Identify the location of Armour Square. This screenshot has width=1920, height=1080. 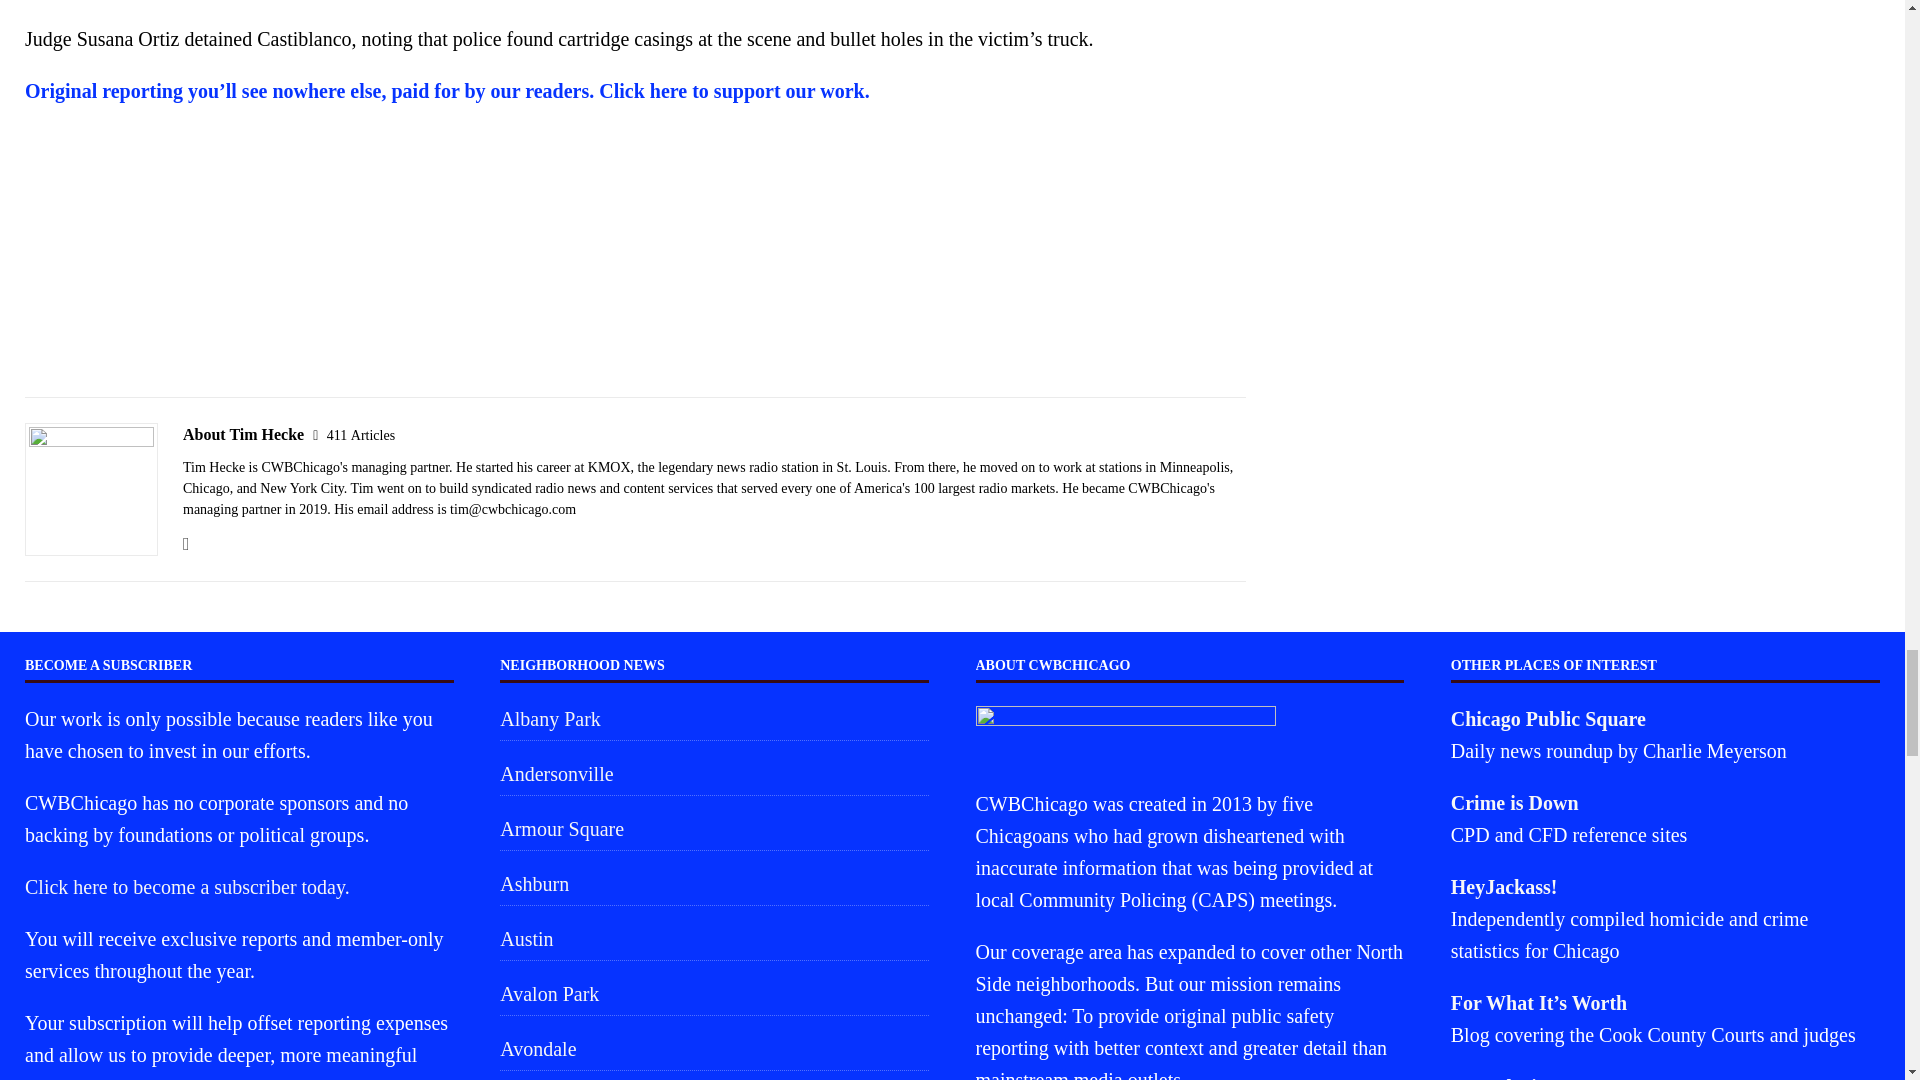
(714, 828).